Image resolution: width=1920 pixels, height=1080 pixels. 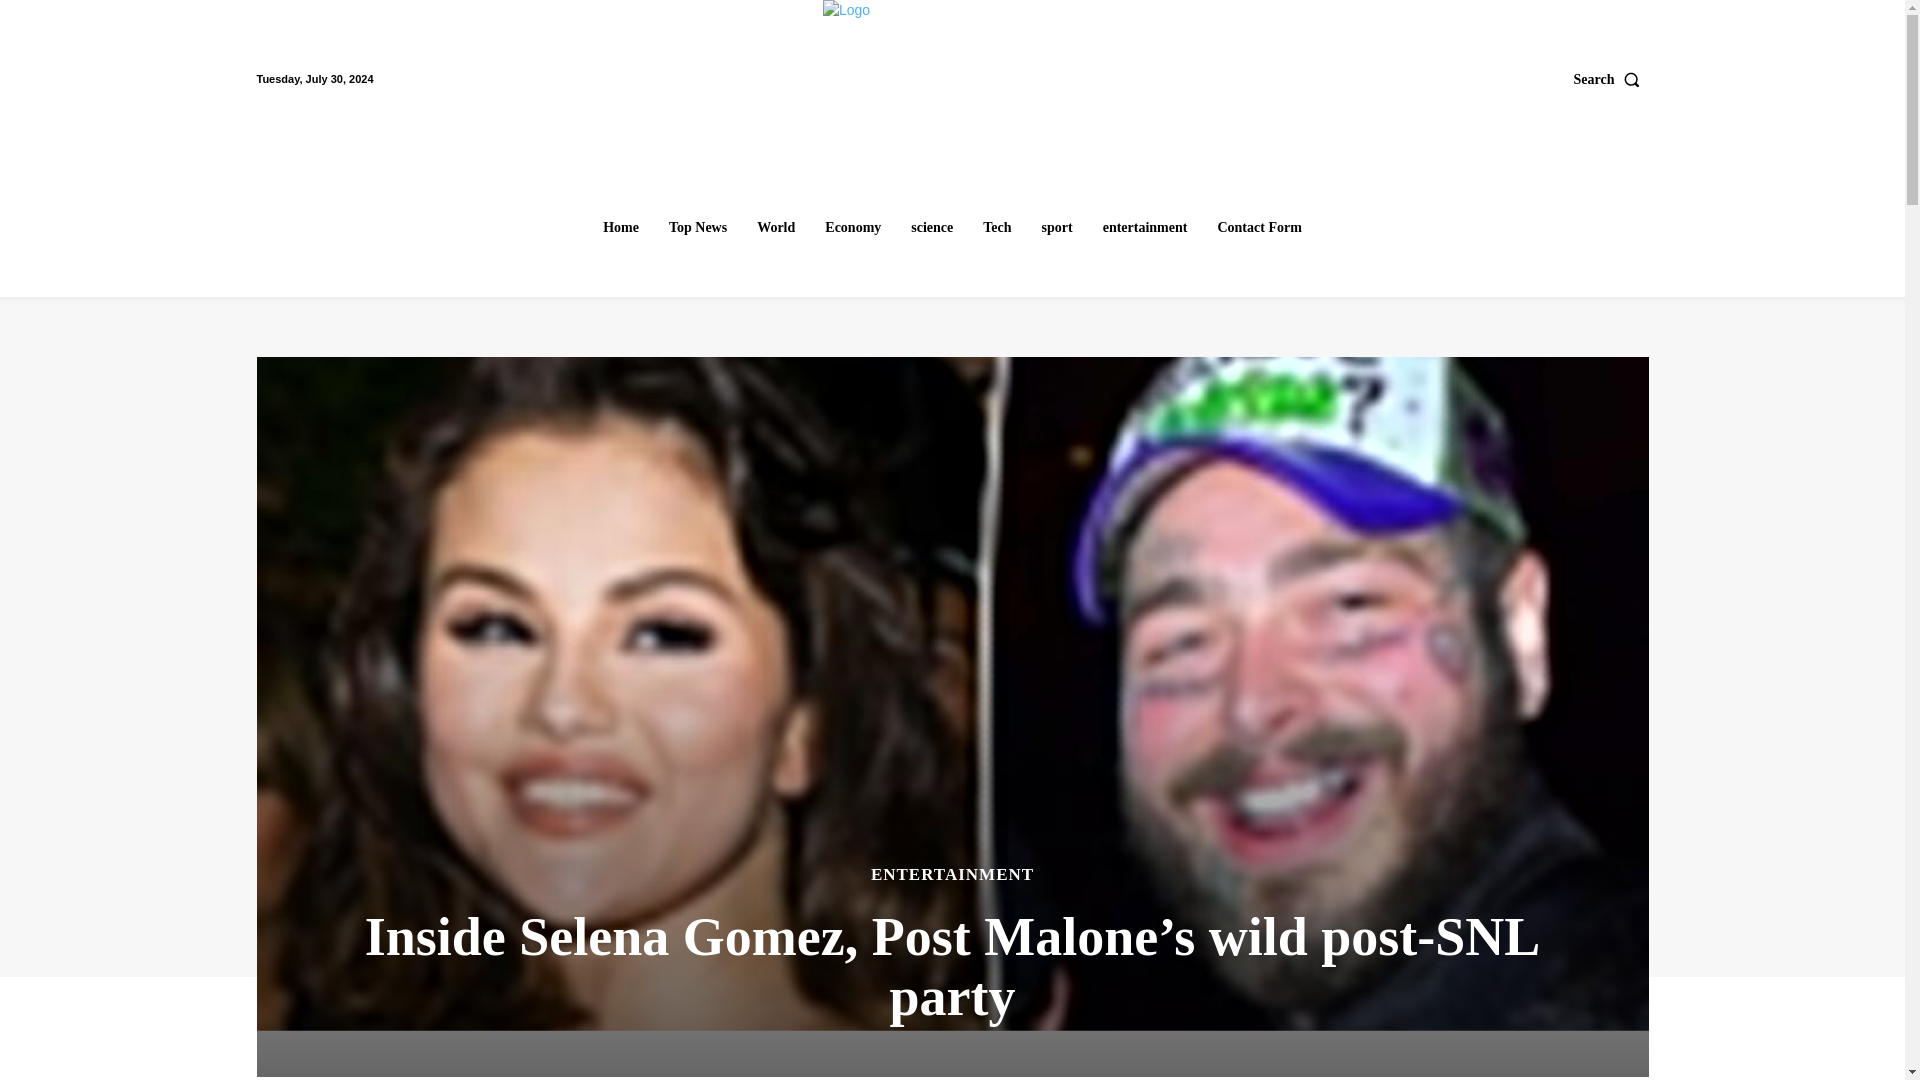 I want to click on Home, so click(x=620, y=228).